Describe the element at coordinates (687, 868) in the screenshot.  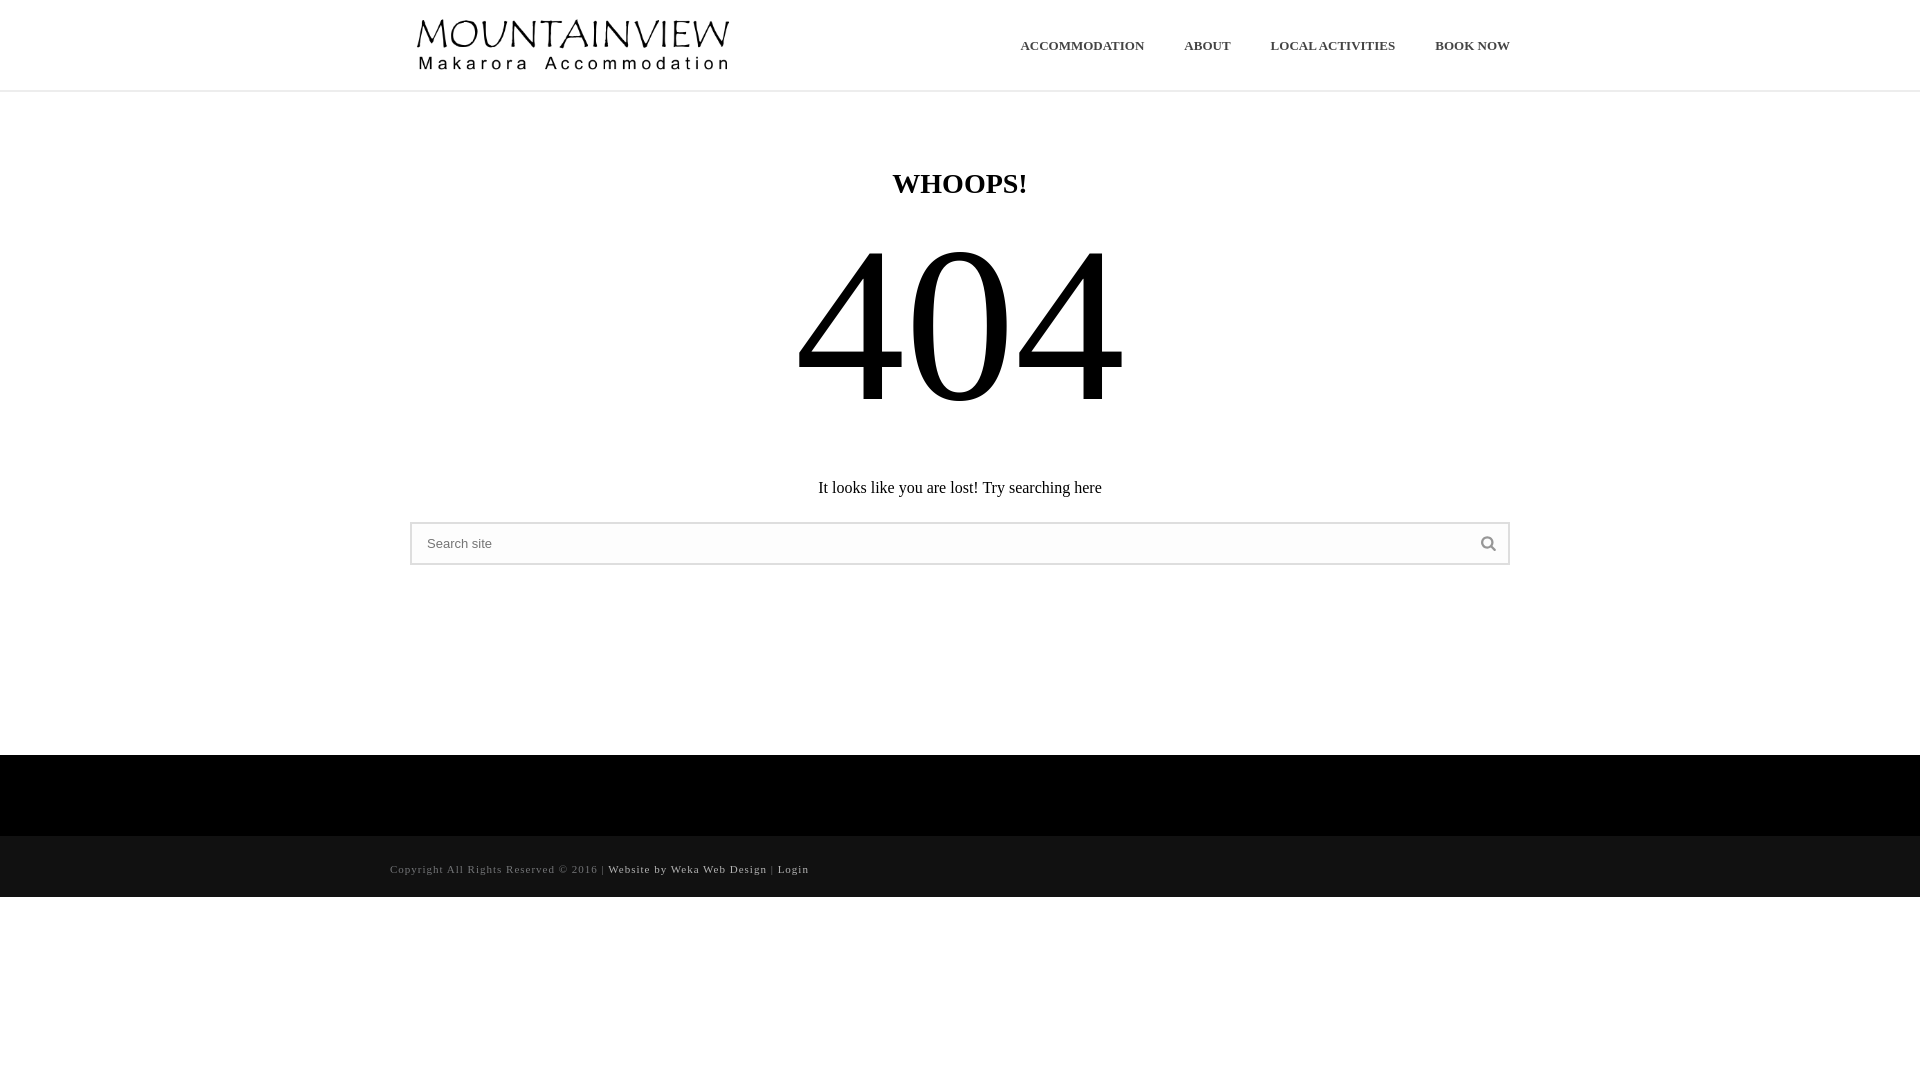
I see `Website by Weka Web Design` at that location.